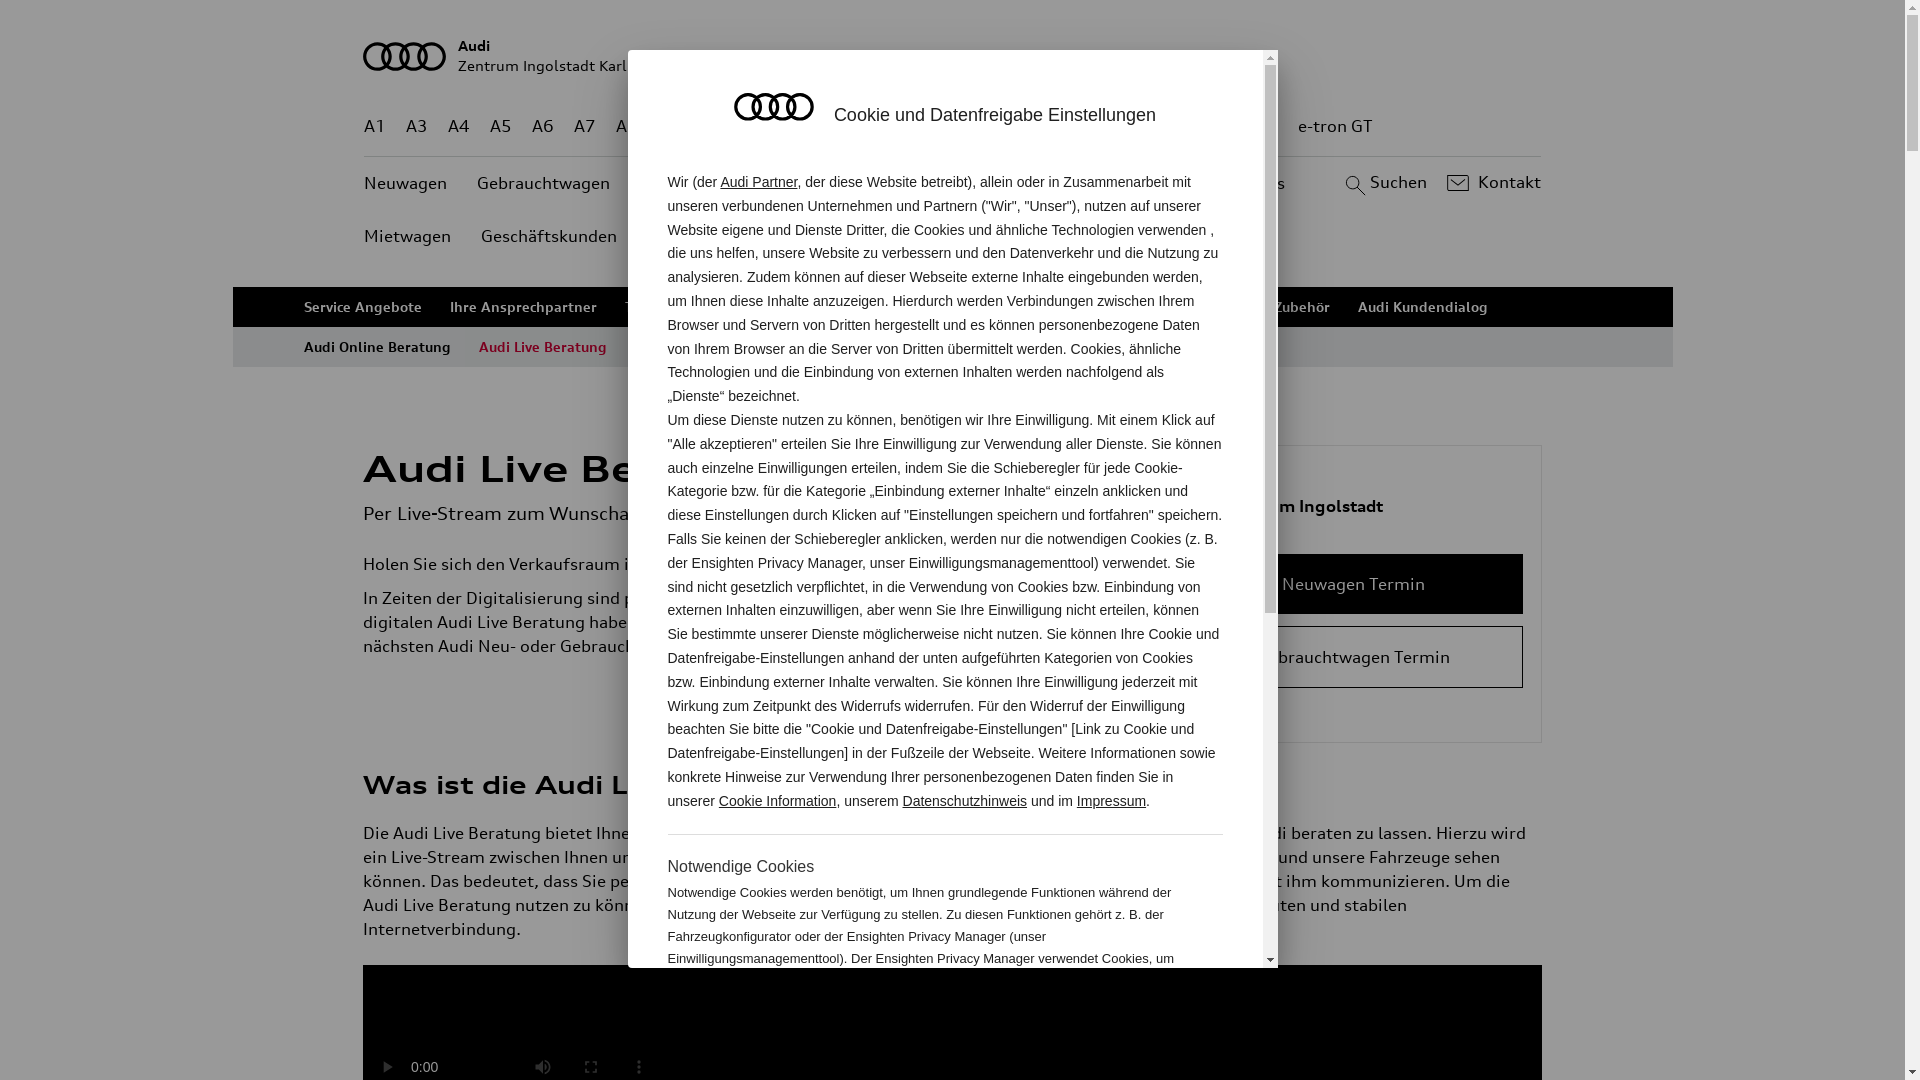 The image size is (1920, 1080). Describe the element at coordinates (1253, 126) in the screenshot. I see `g-tron` at that location.